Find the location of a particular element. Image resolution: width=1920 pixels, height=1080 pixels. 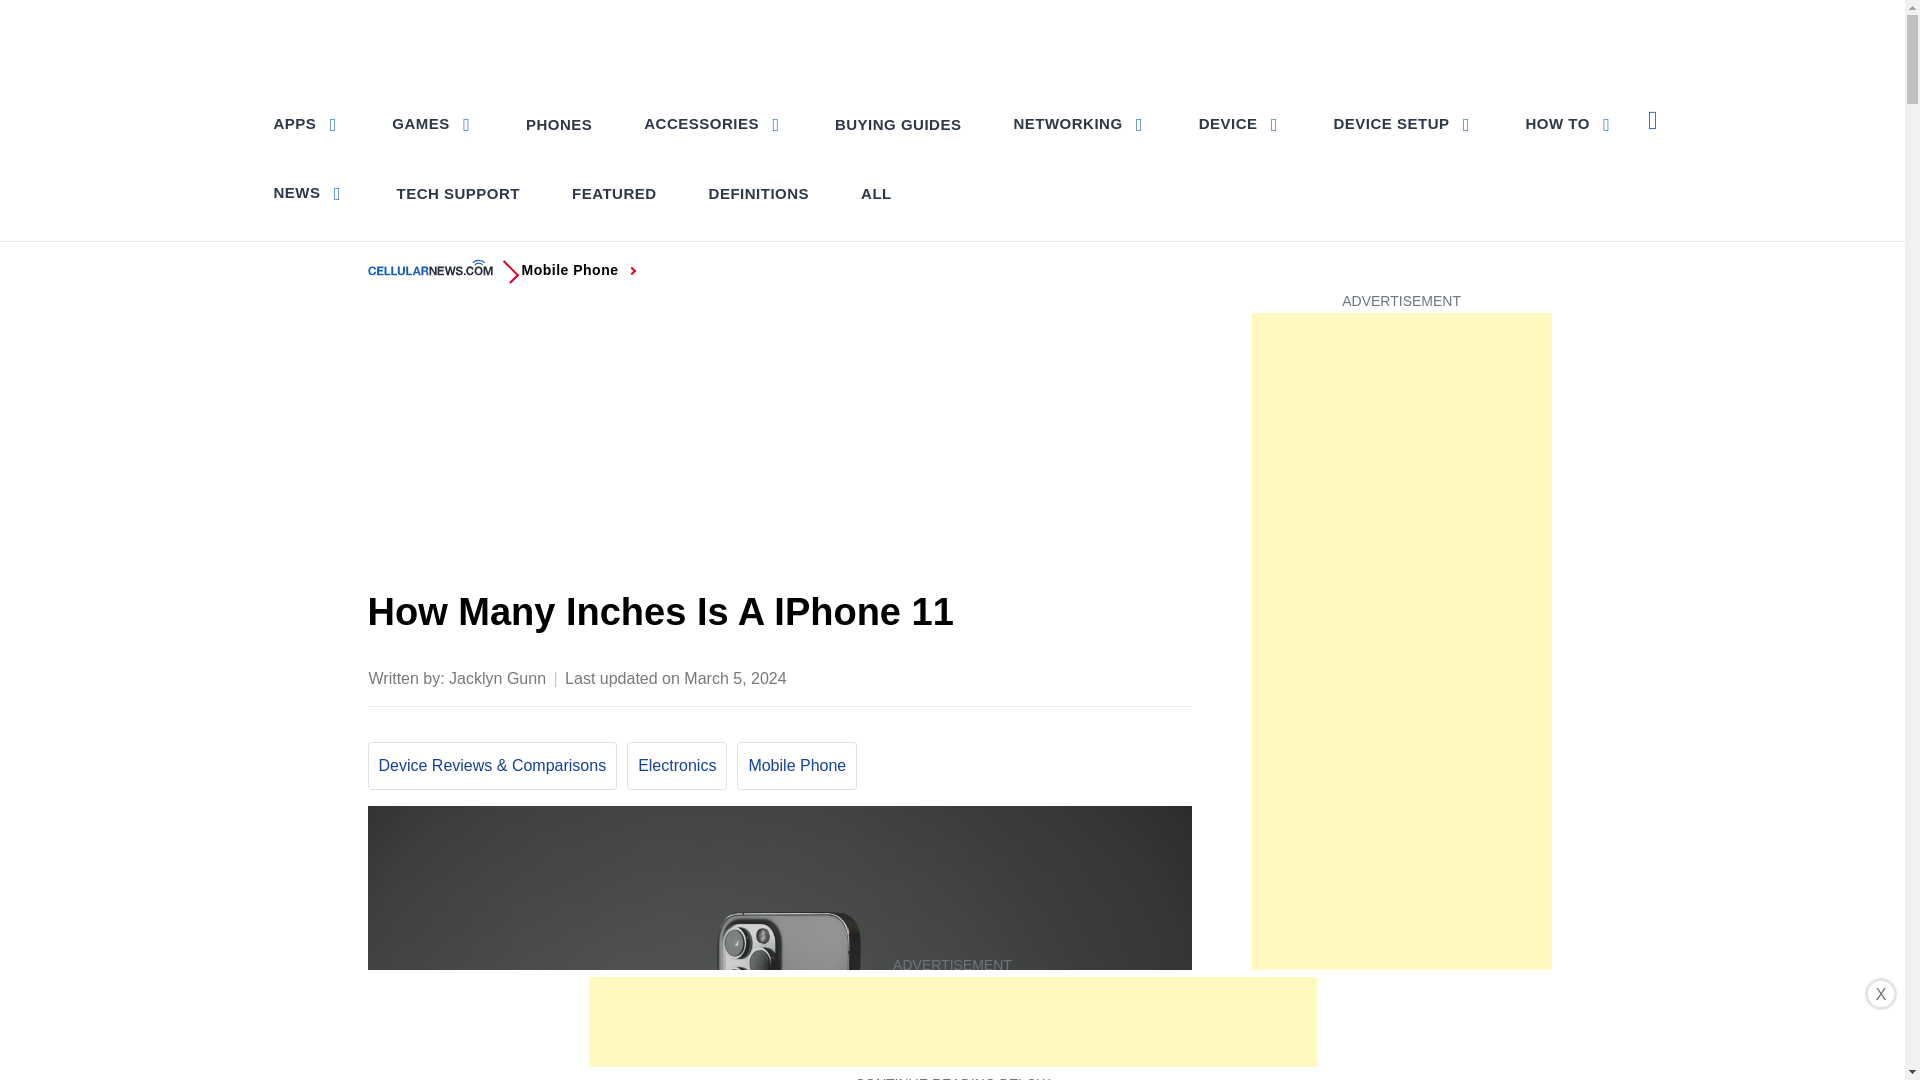

PHONES is located at coordinates (559, 124).